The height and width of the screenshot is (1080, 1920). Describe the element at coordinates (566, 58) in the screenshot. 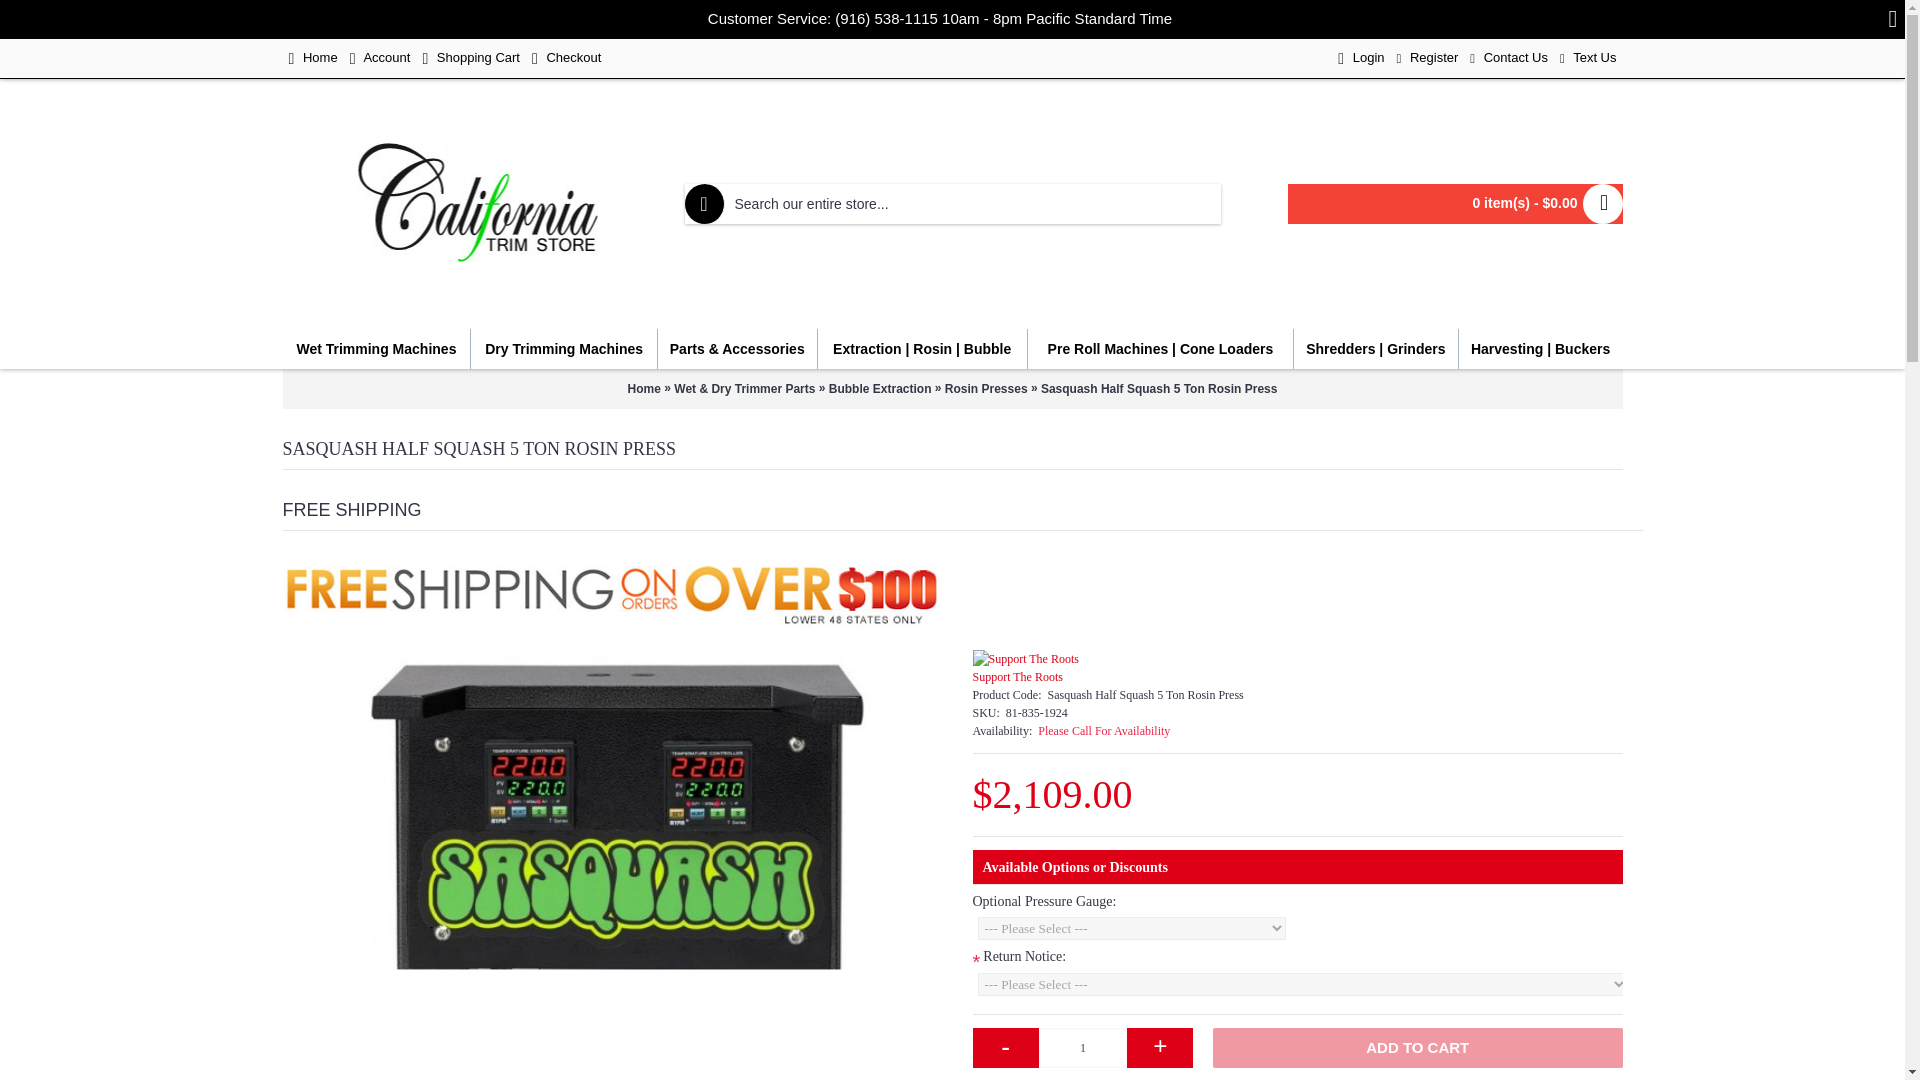

I see `Checkout` at that location.